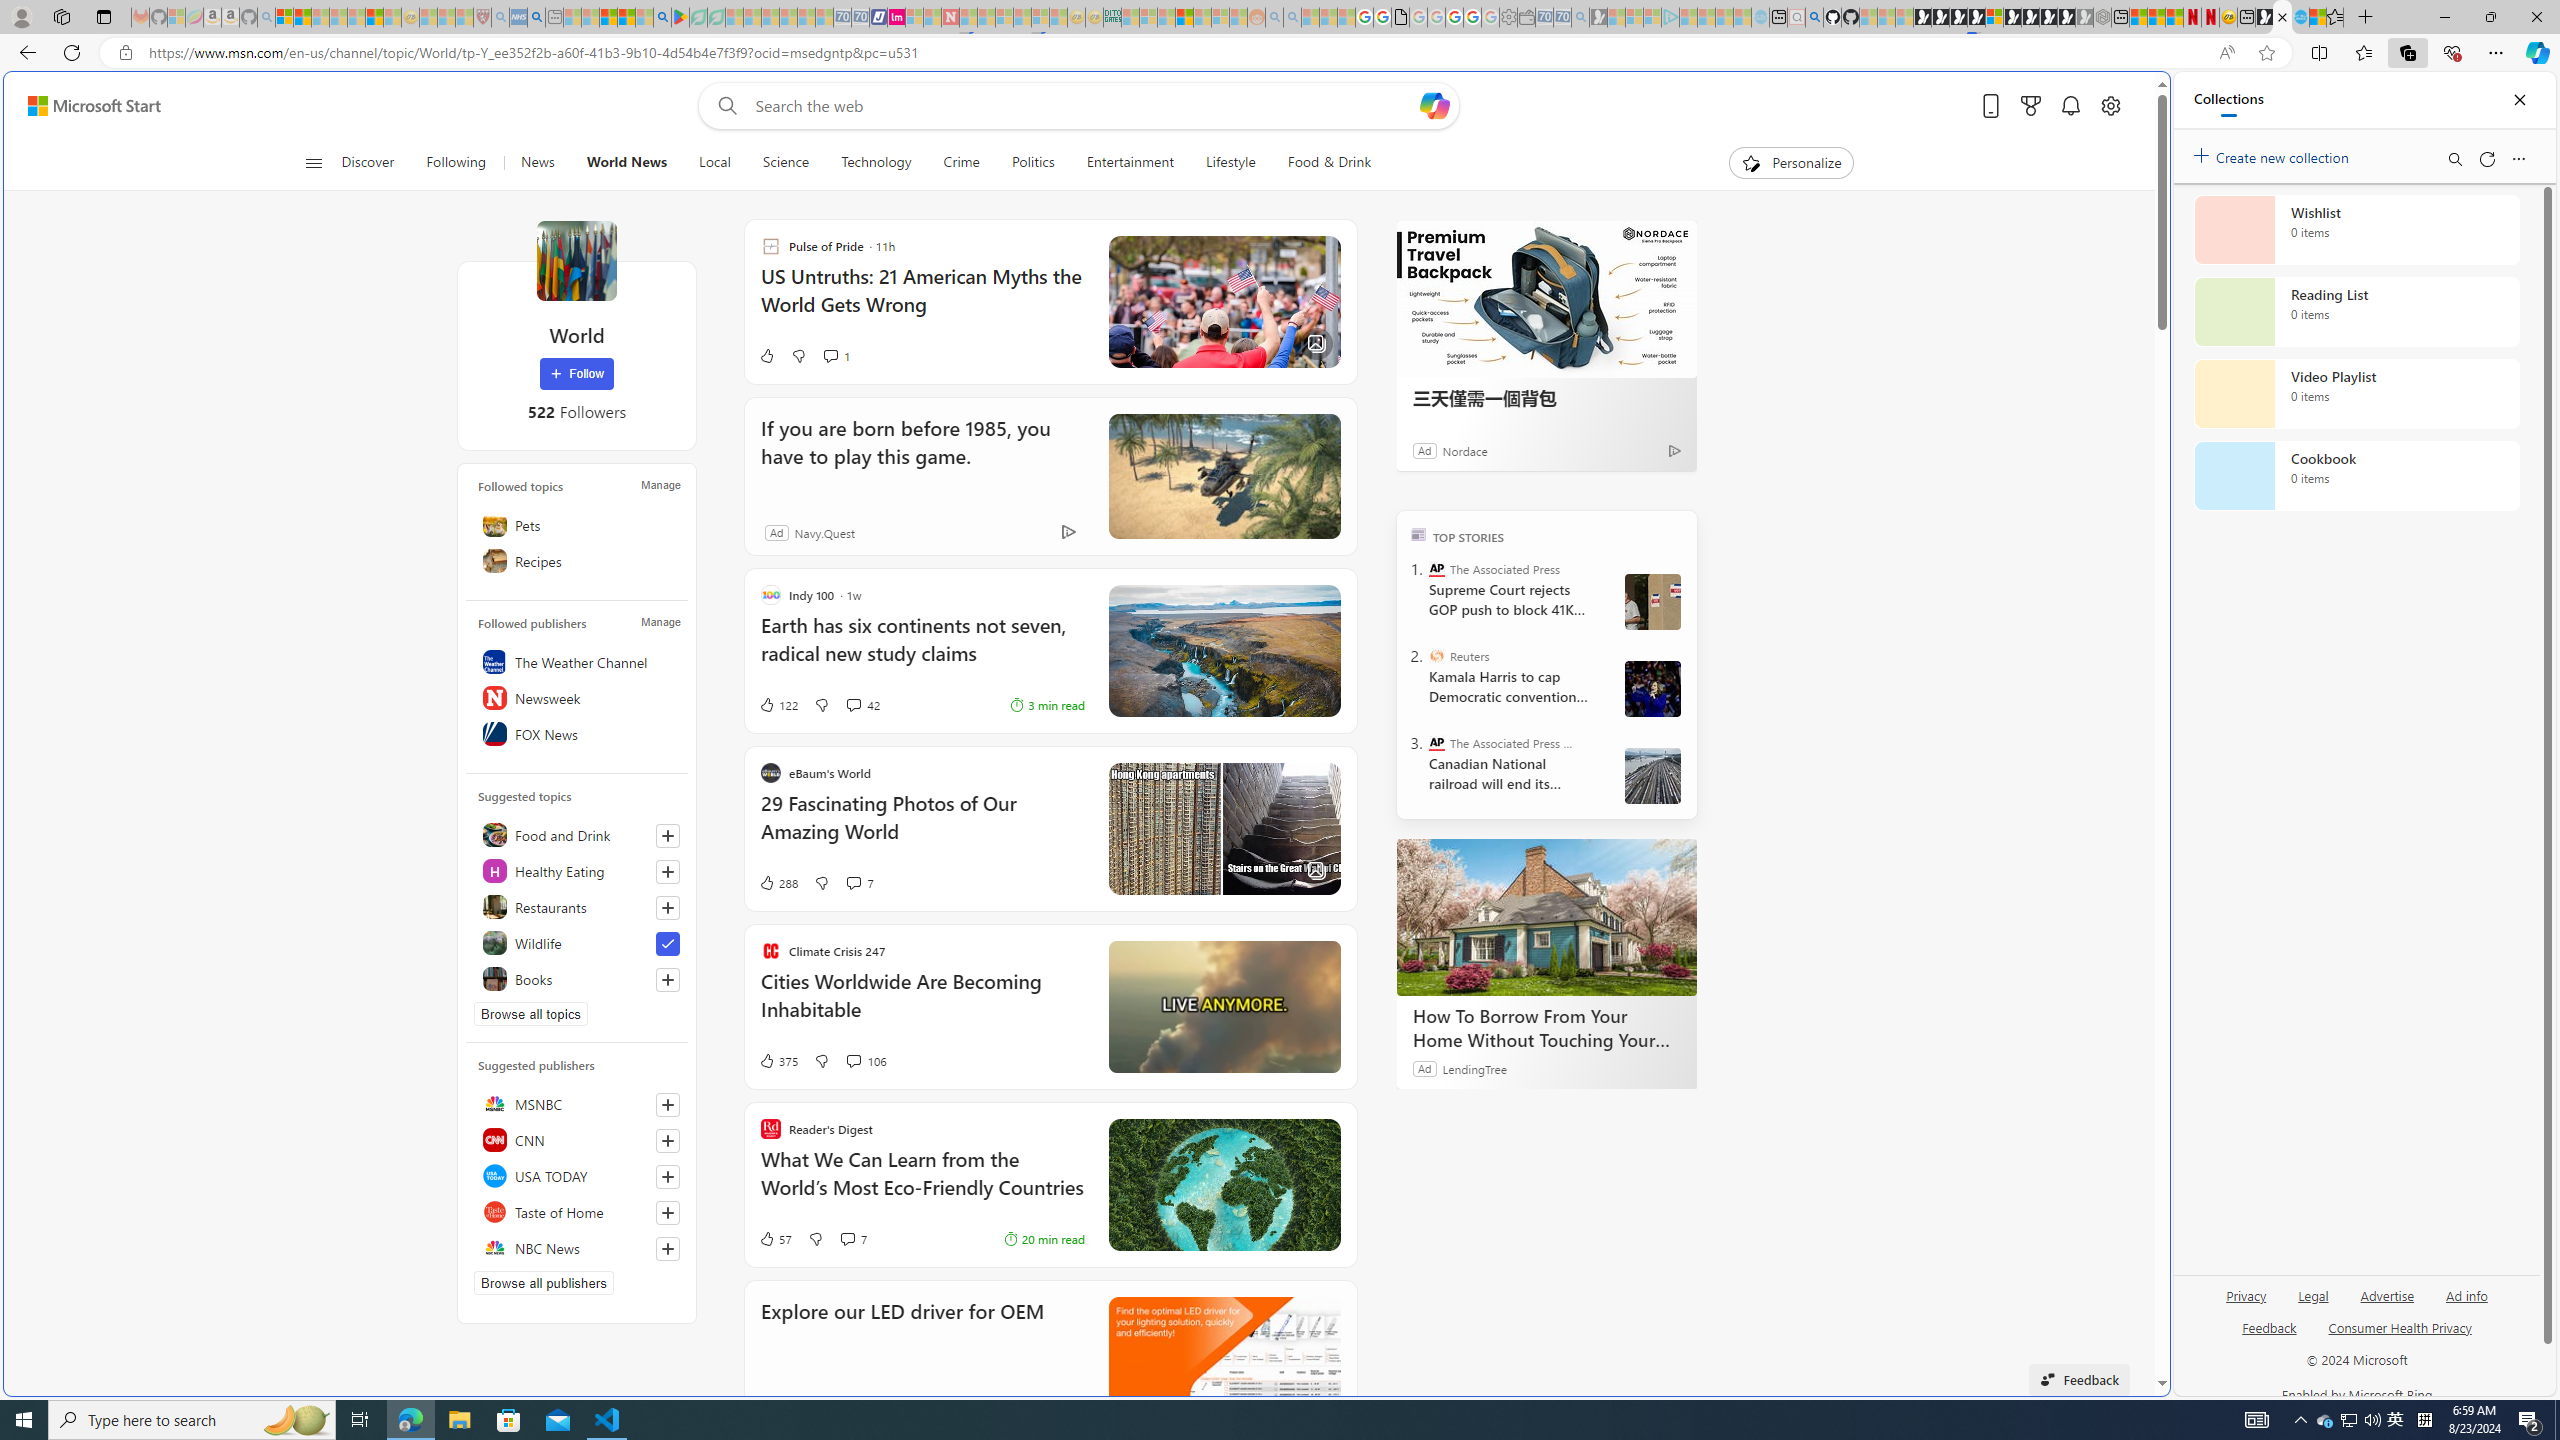  What do you see at coordinates (576, 906) in the screenshot?
I see `Restaurants` at bounding box center [576, 906].